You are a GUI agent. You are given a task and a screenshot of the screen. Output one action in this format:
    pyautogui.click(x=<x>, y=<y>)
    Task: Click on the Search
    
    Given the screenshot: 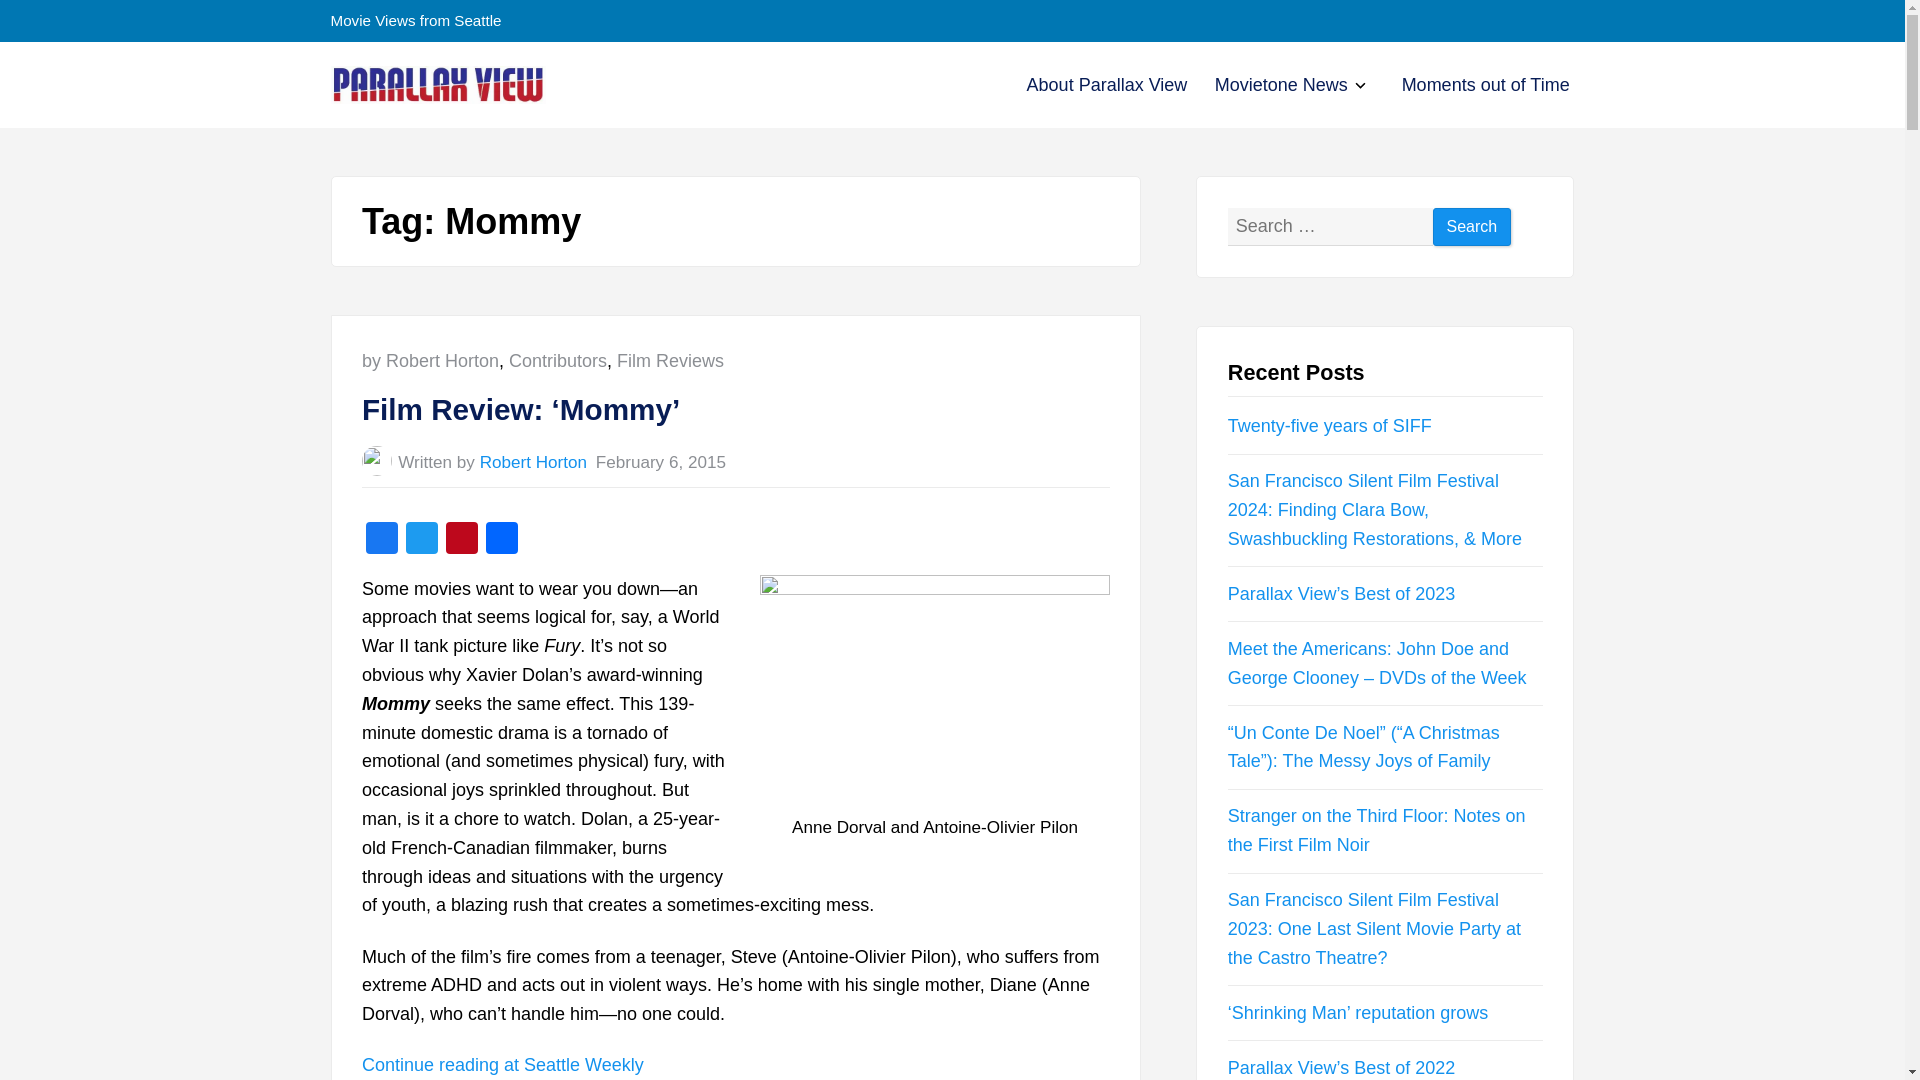 What is the action you would take?
    pyautogui.click(x=1472, y=228)
    